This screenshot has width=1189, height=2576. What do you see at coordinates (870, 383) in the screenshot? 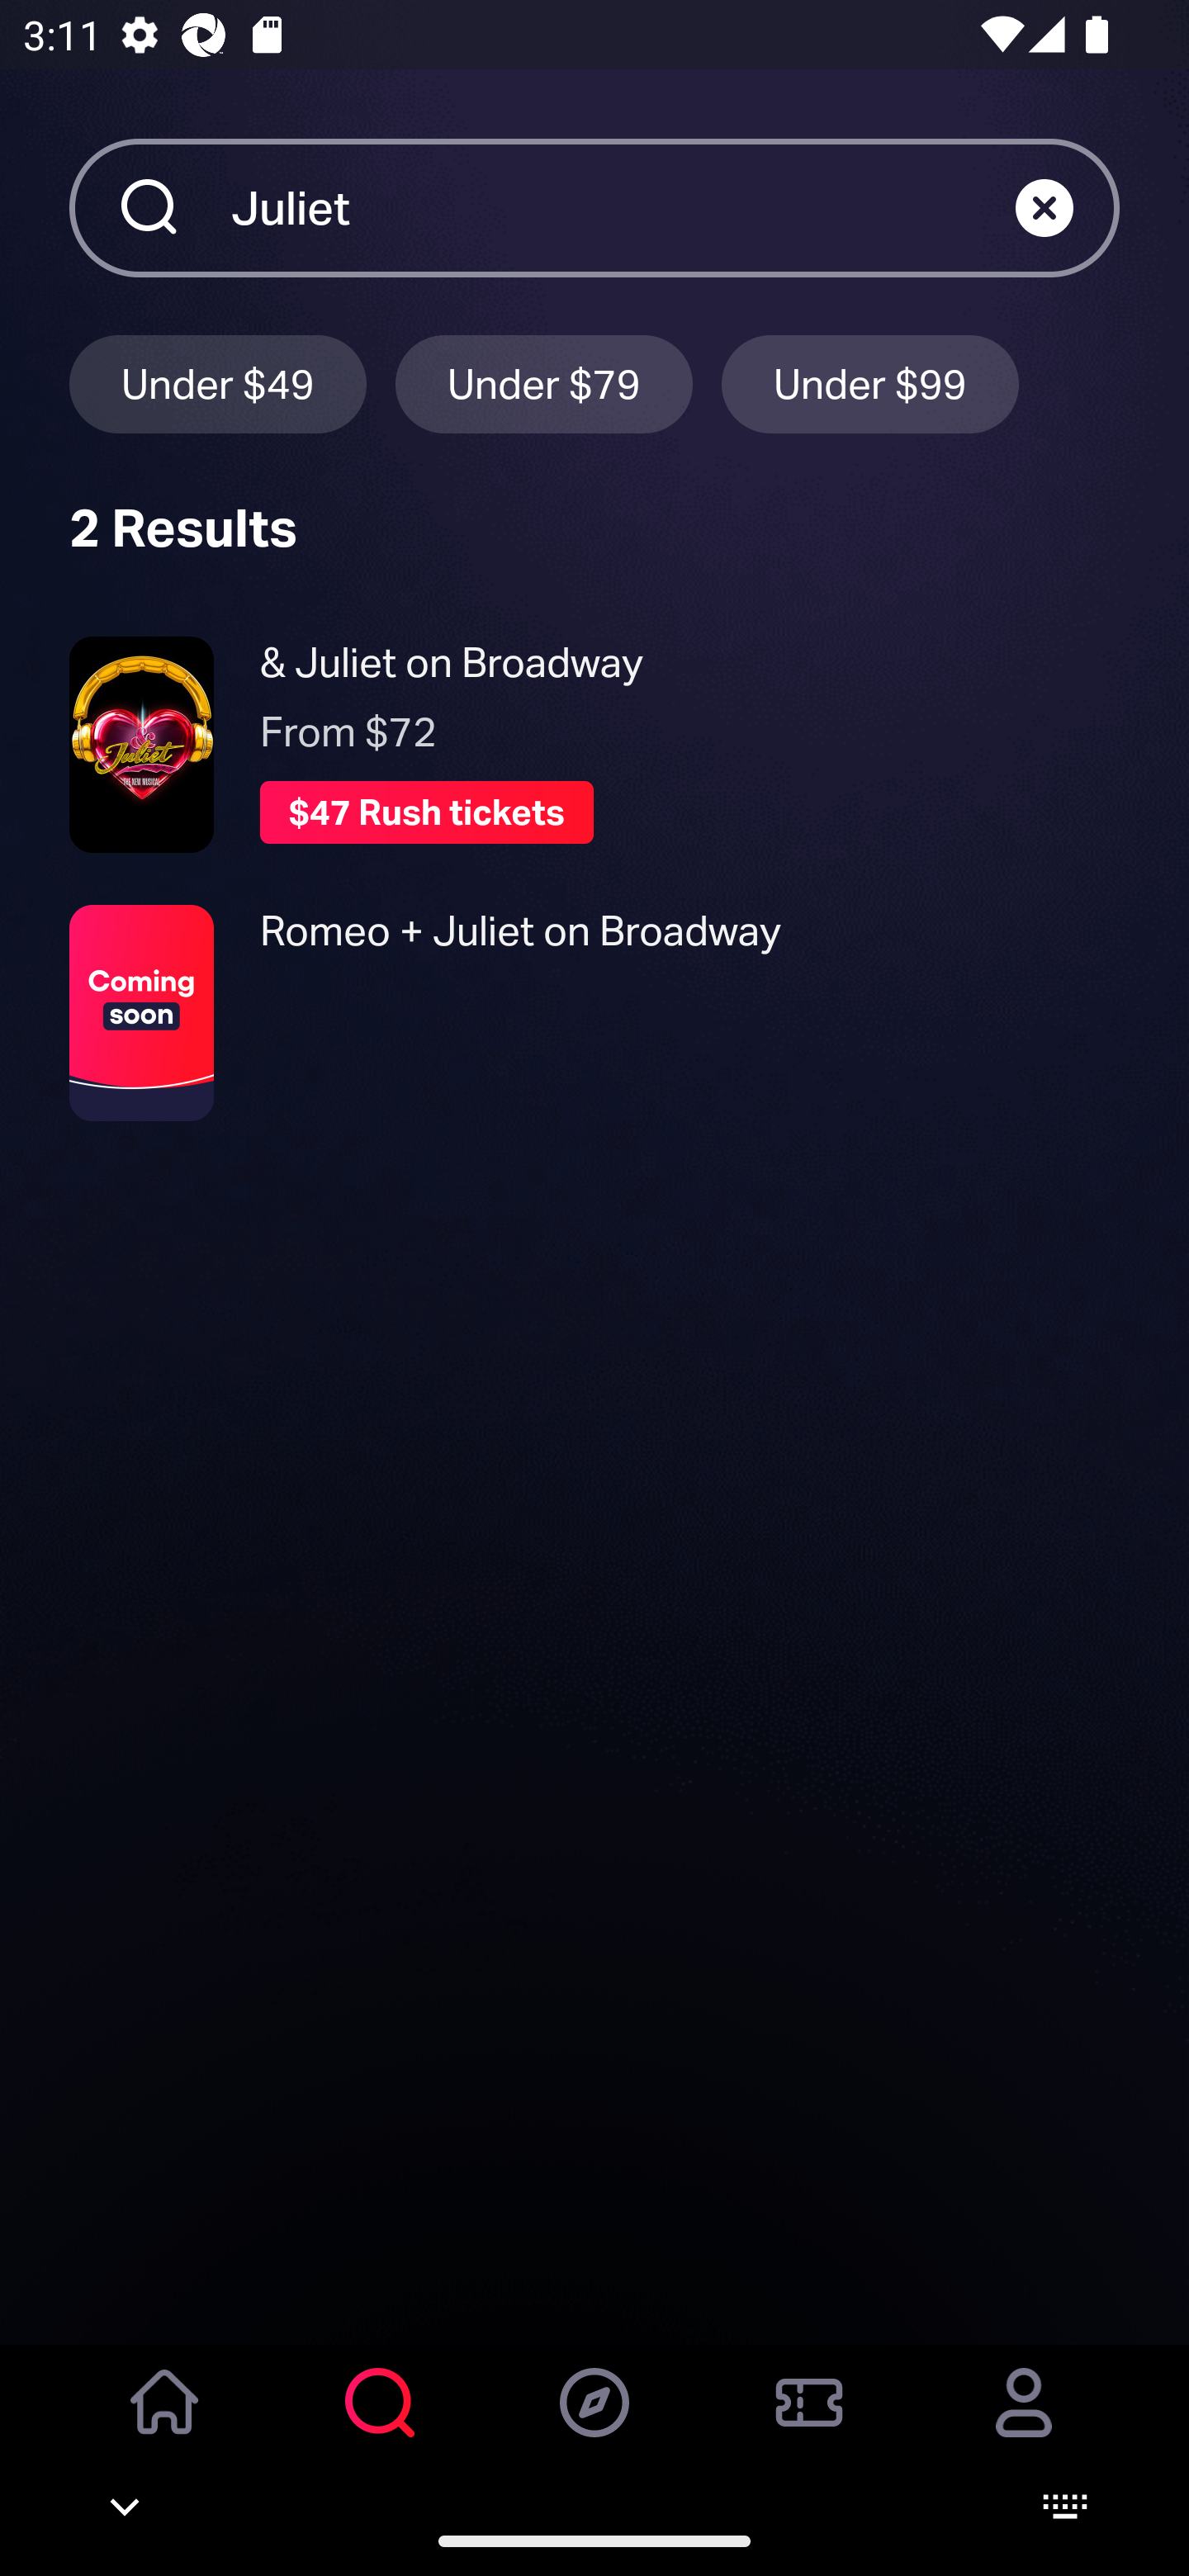
I see `Under $99` at bounding box center [870, 383].